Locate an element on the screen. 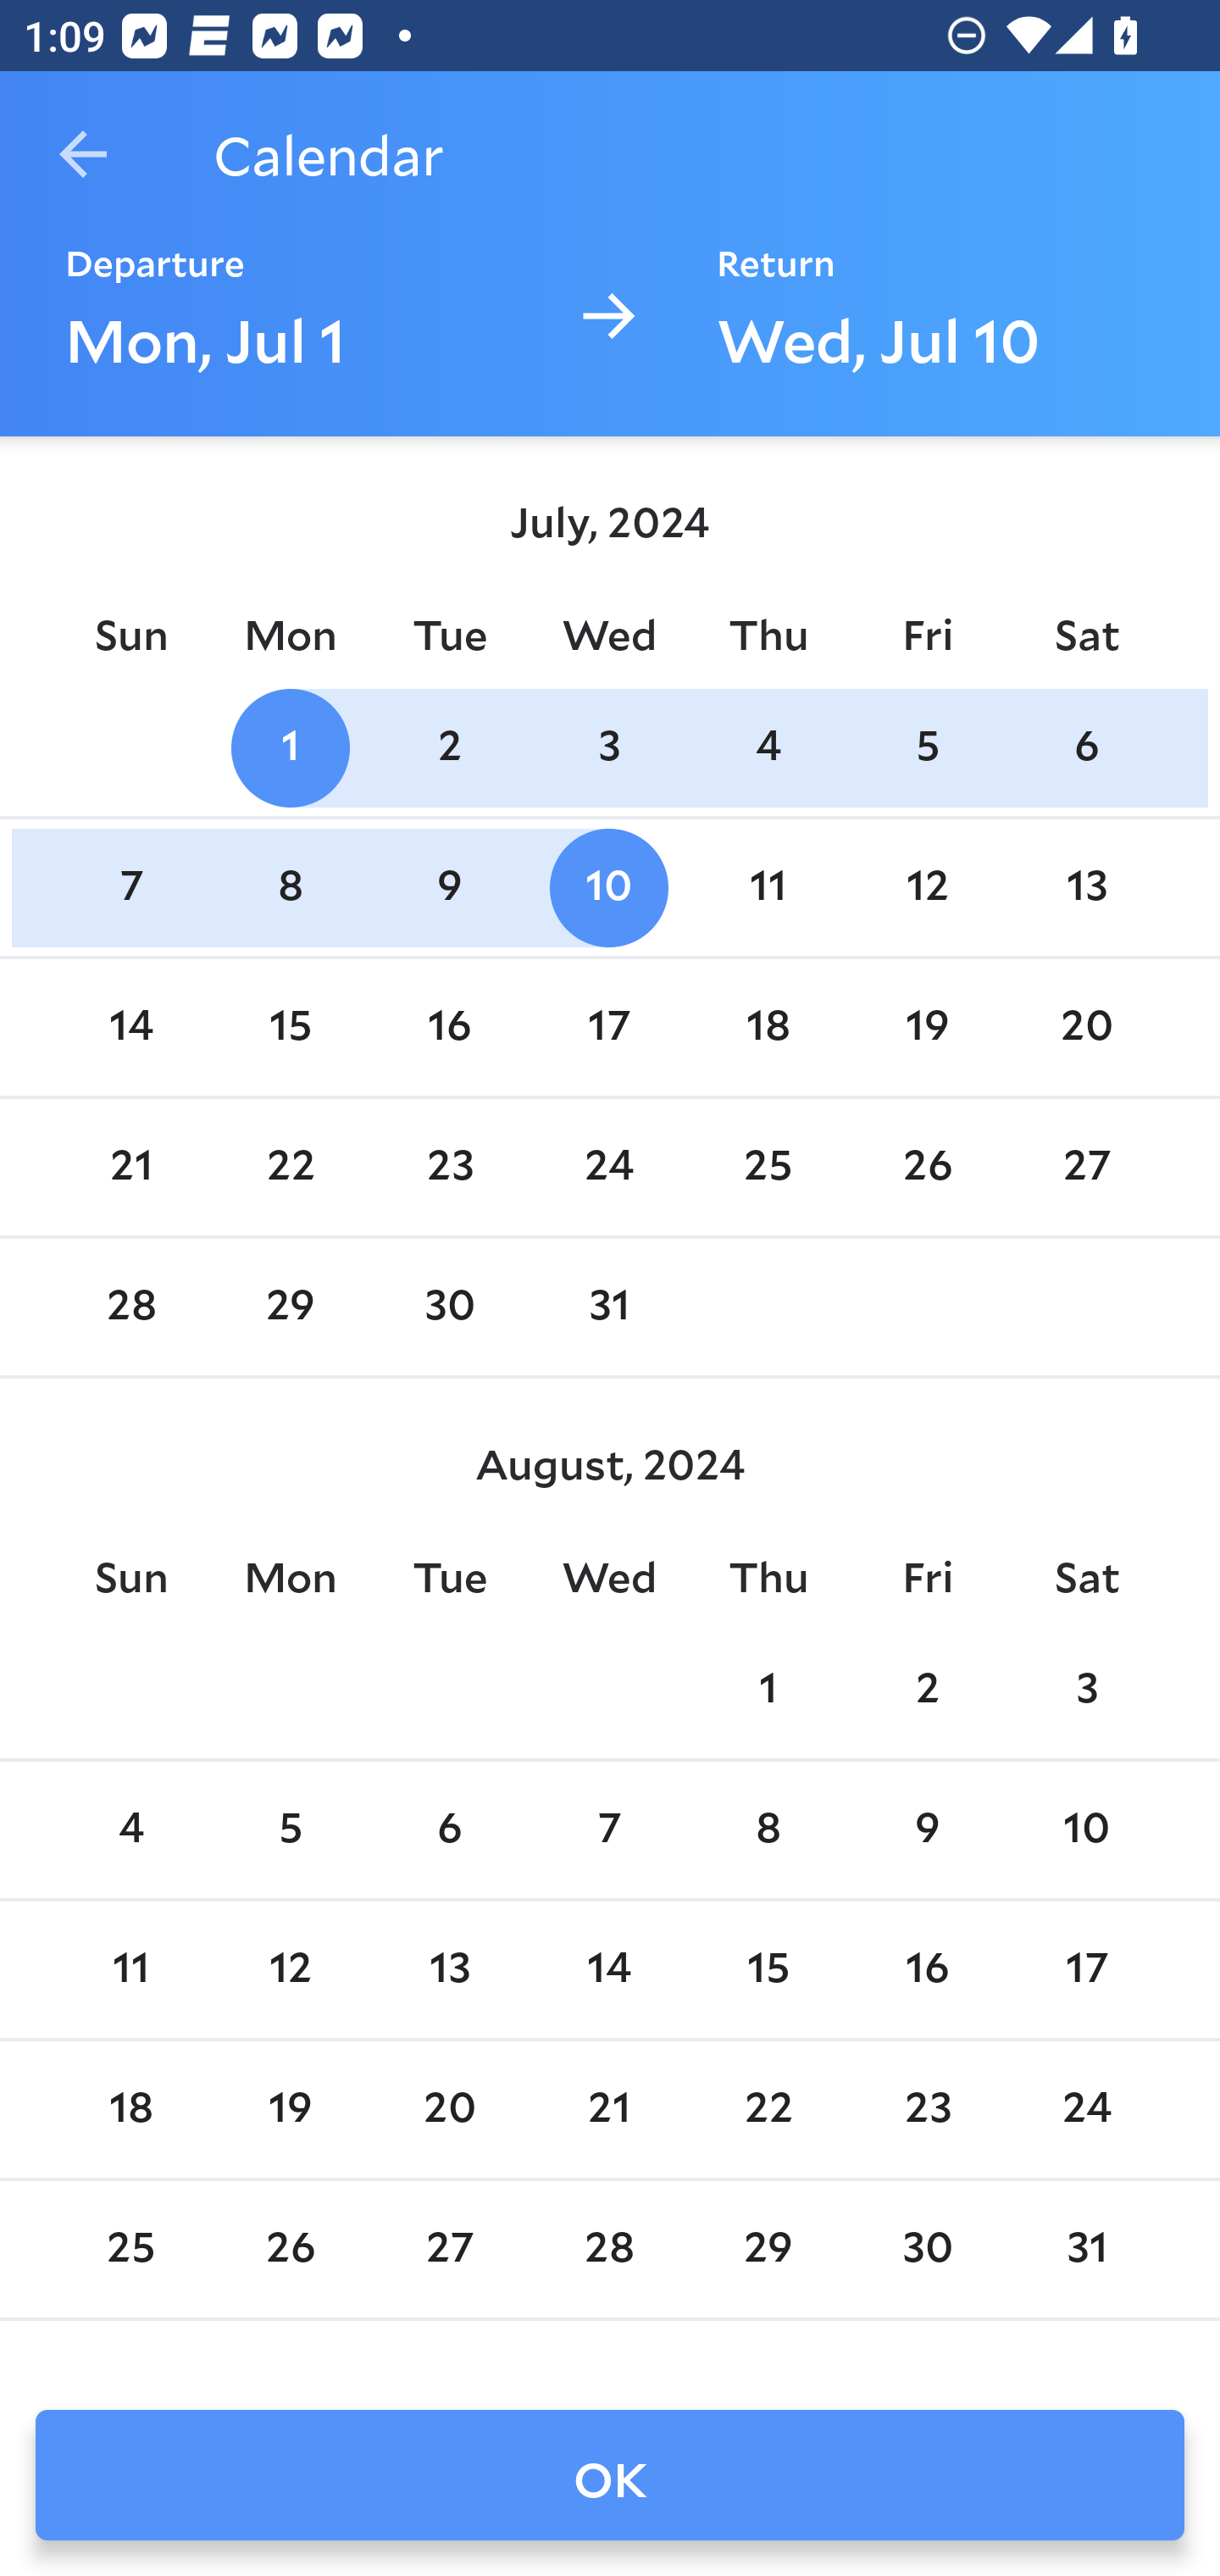 This screenshot has width=1220, height=2576. 10 is located at coordinates (1086, 1831).